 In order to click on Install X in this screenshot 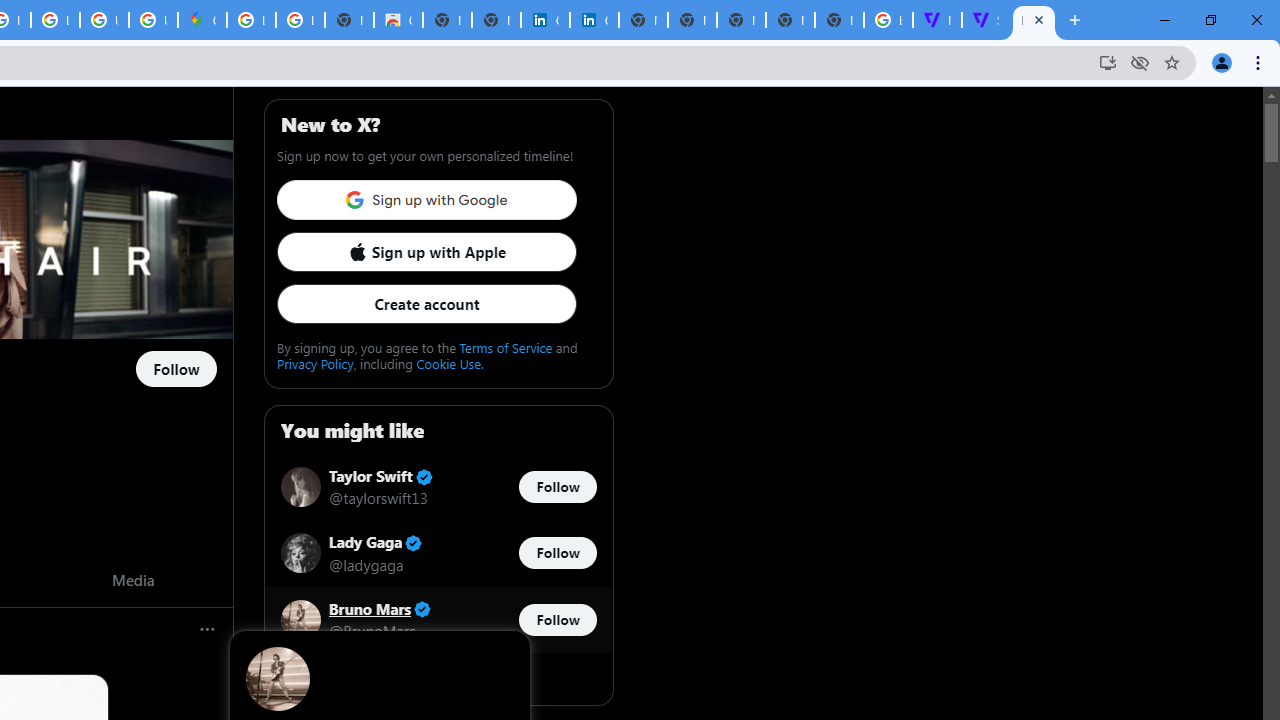, I will do `click(1108, 62)`.